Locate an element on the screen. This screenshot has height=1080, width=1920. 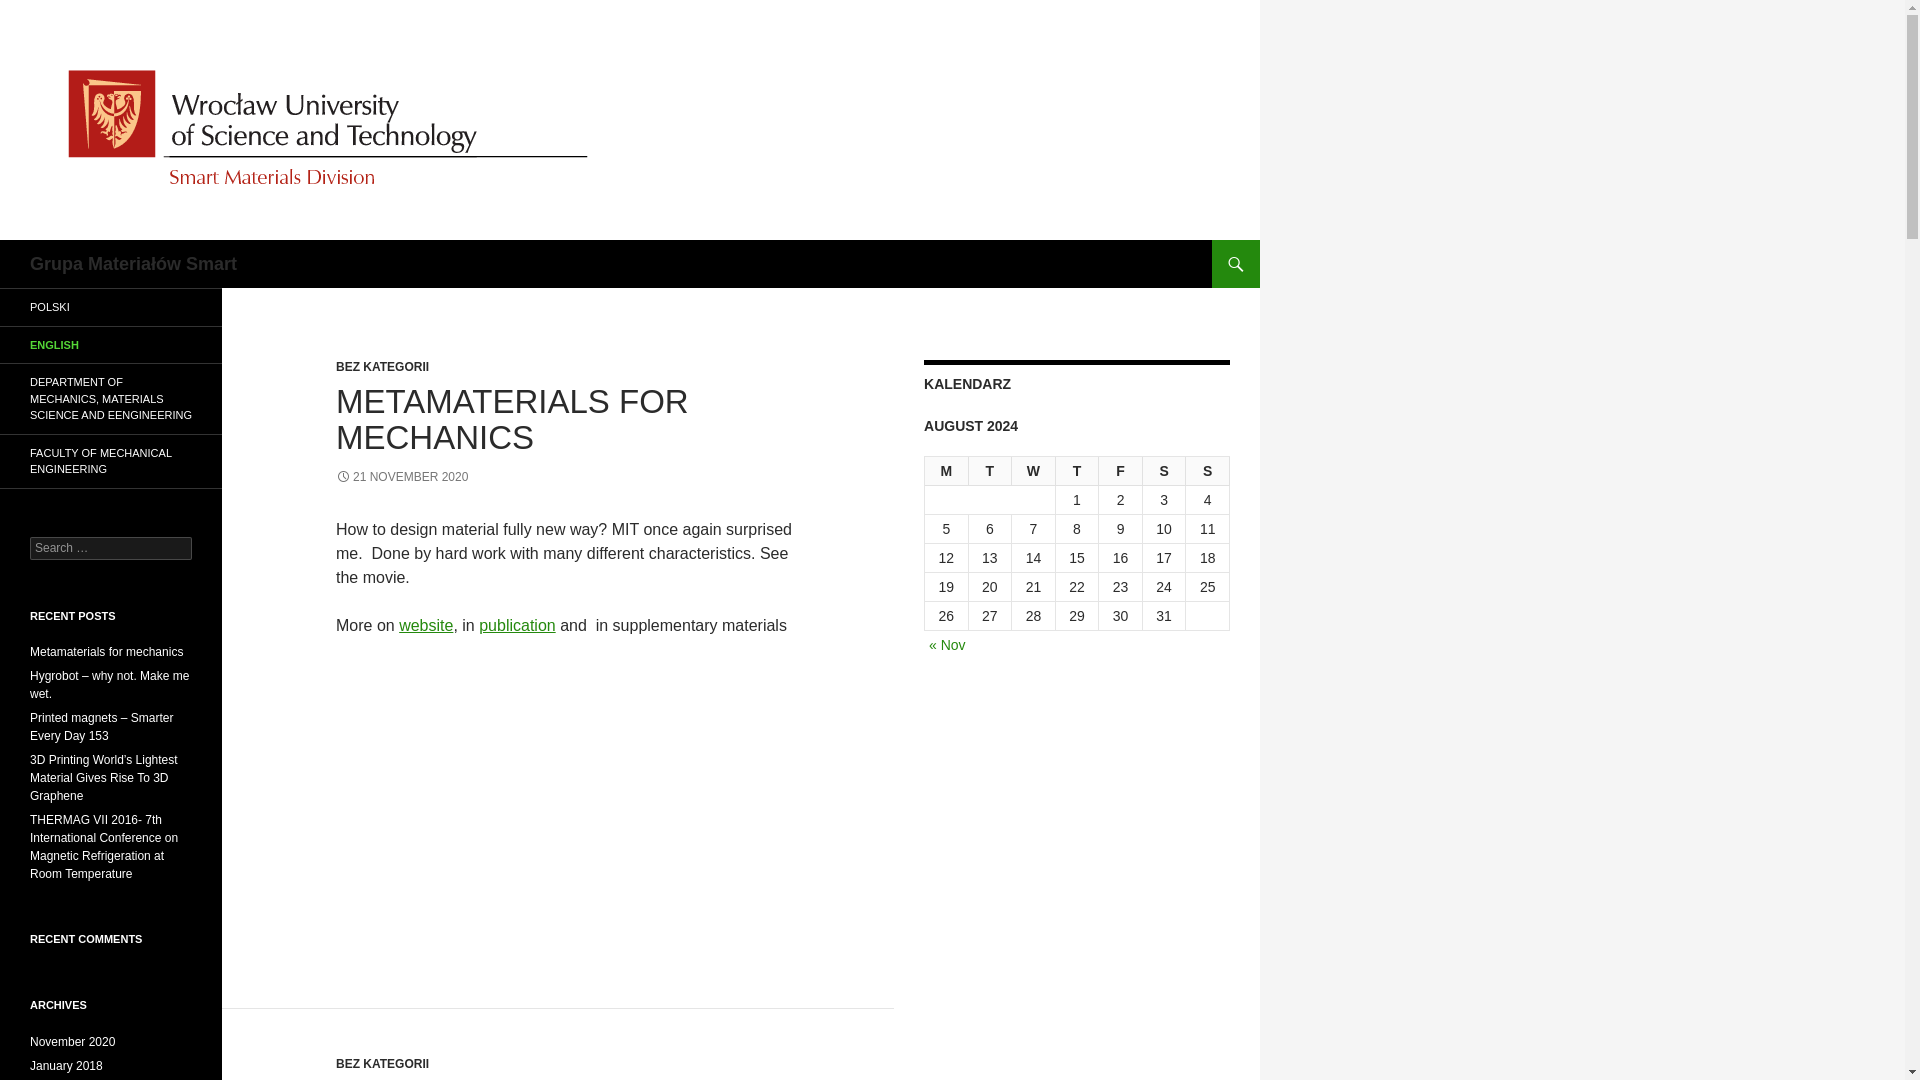
METAMATERIALS FOR MECHANICS is located at coordinates (512, 419).